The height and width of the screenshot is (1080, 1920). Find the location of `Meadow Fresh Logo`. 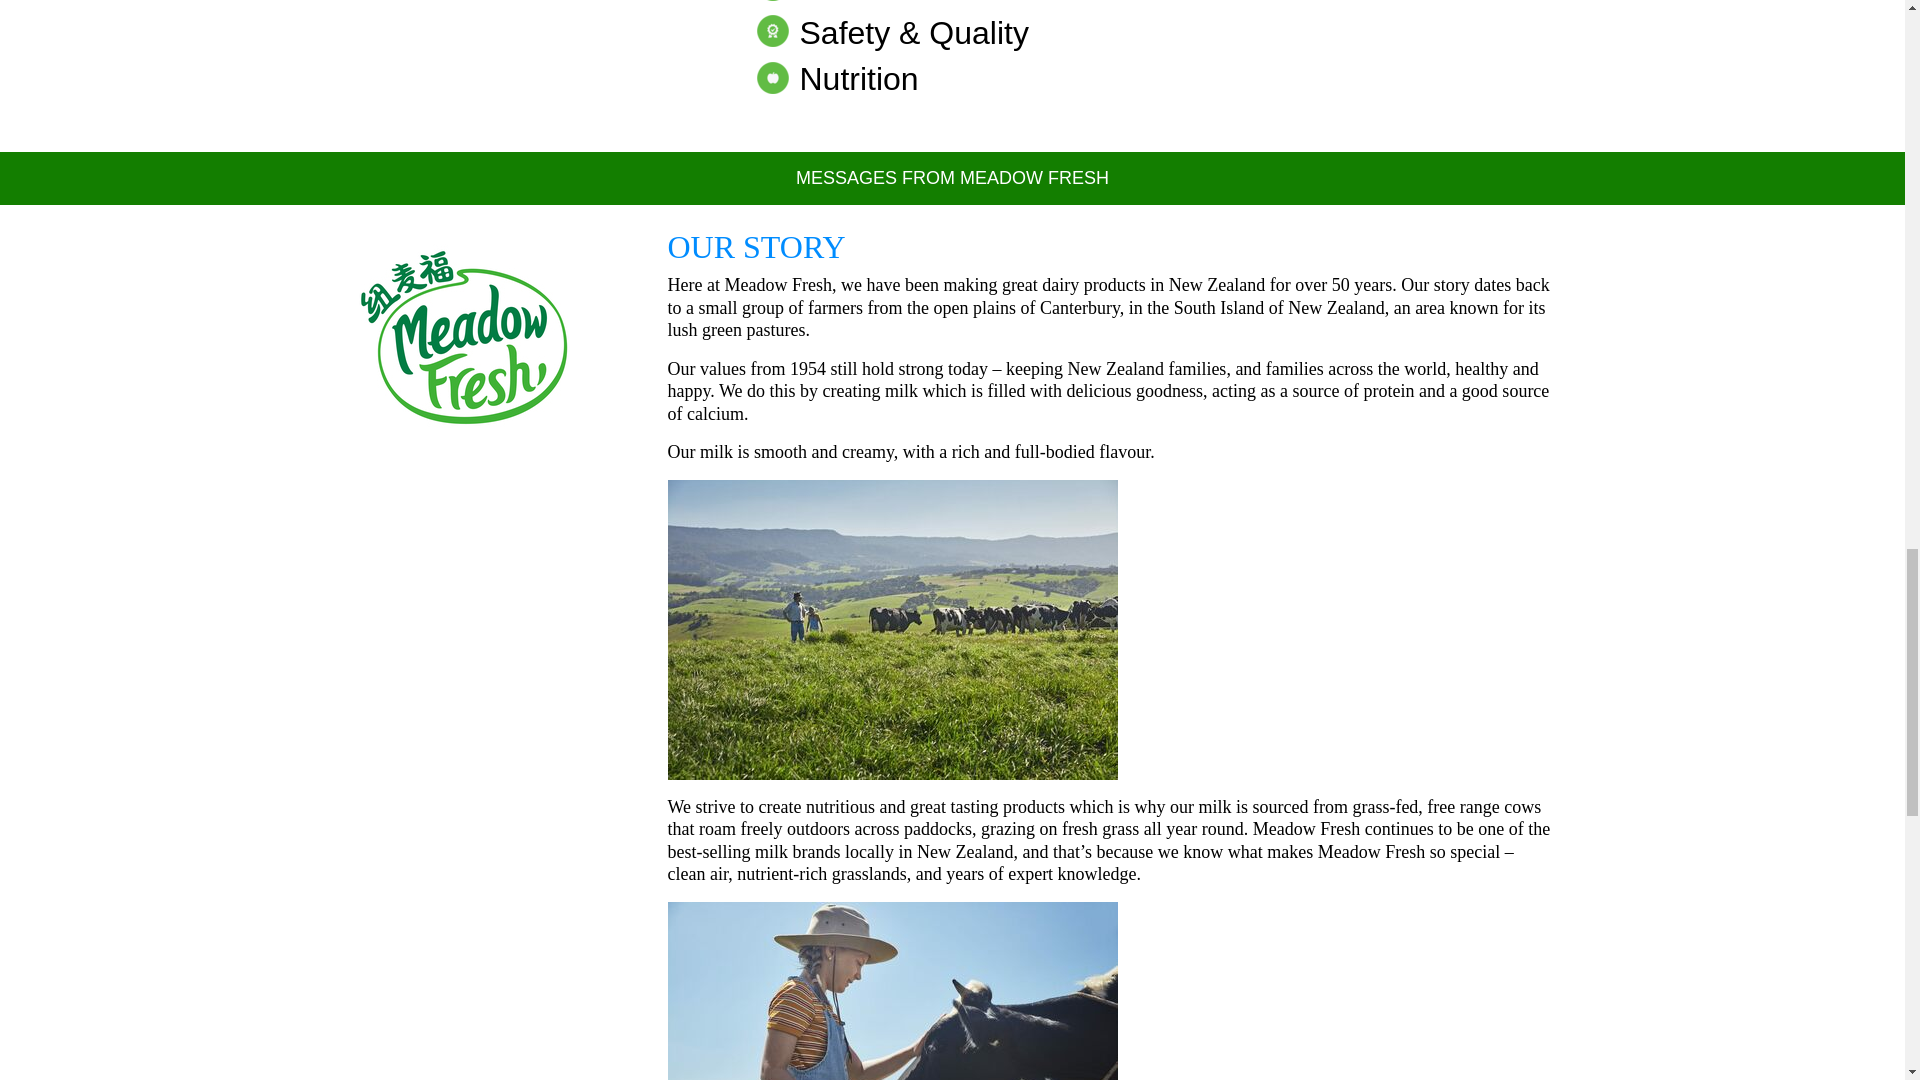

Meadow Fresh Logo is located at coordinates (464, 338).